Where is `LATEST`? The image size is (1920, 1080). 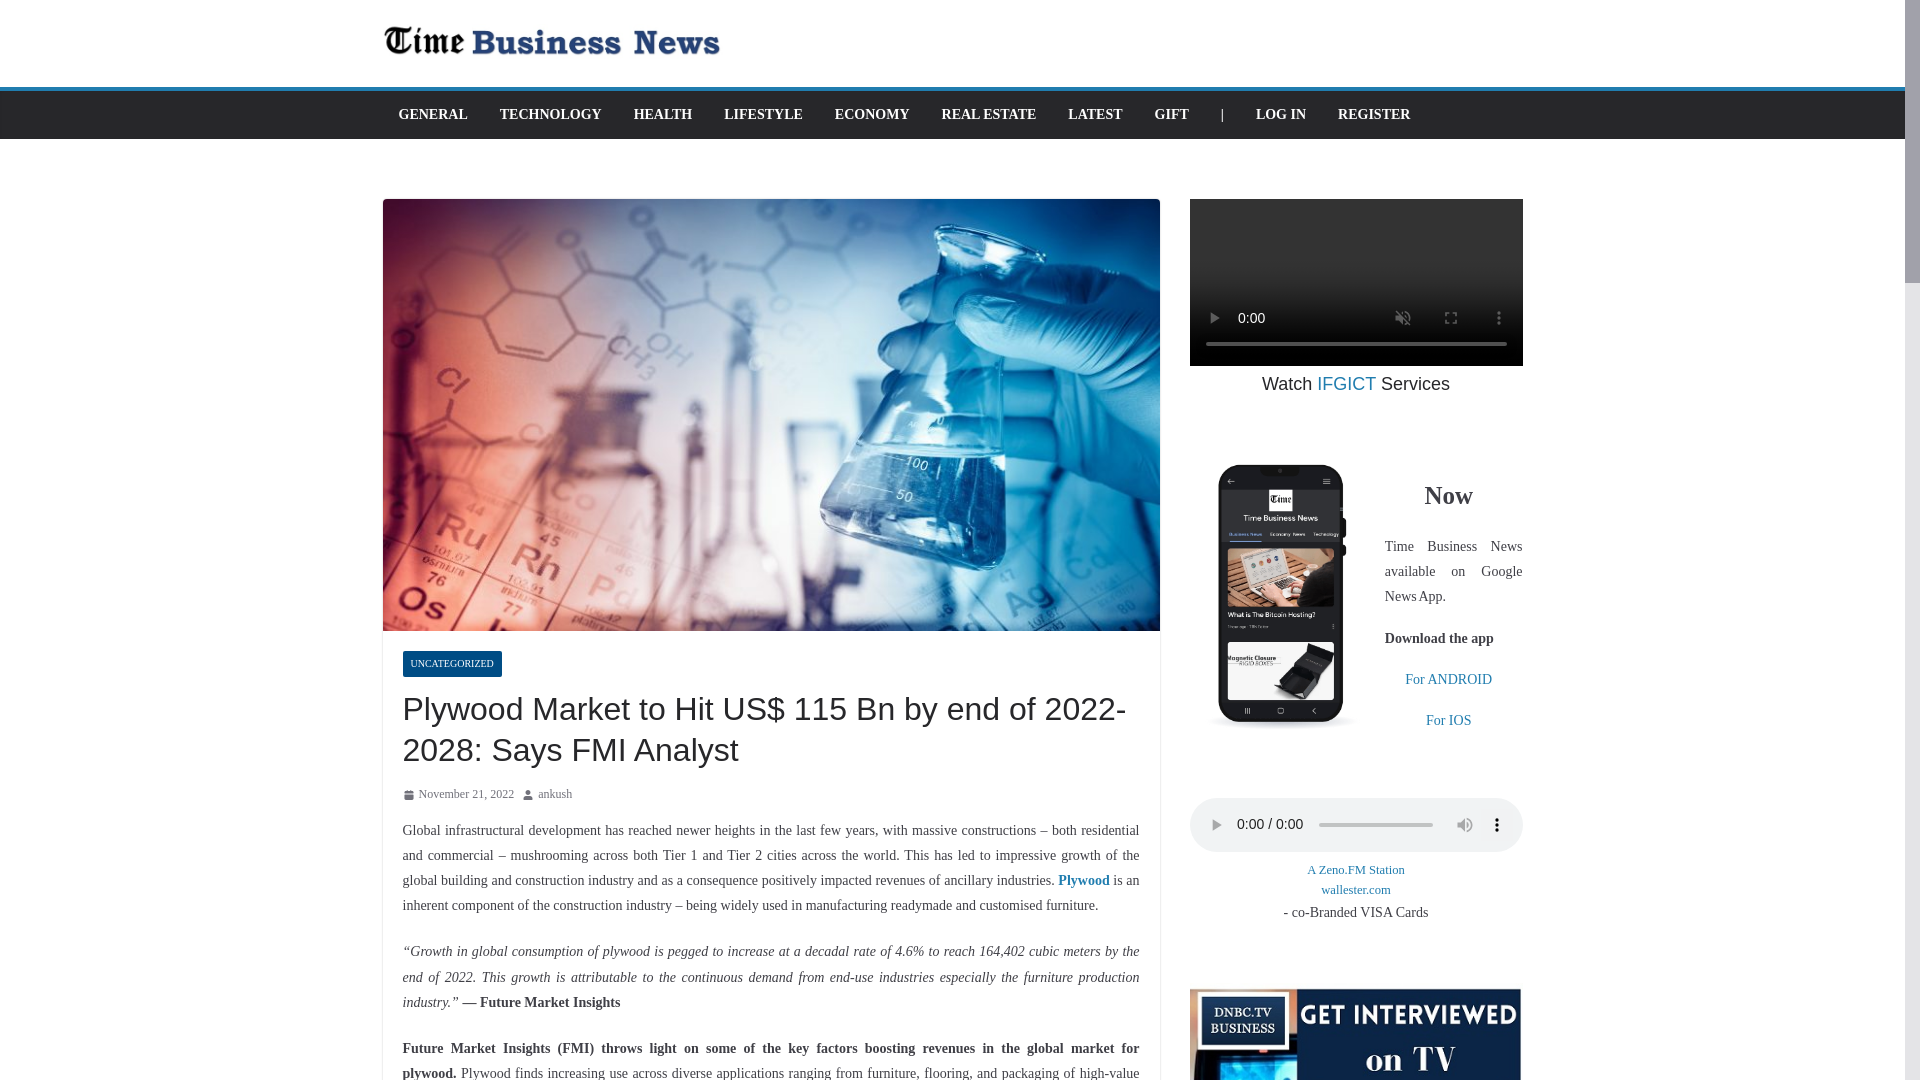
LATEST is located at coordinates (1094, 114).